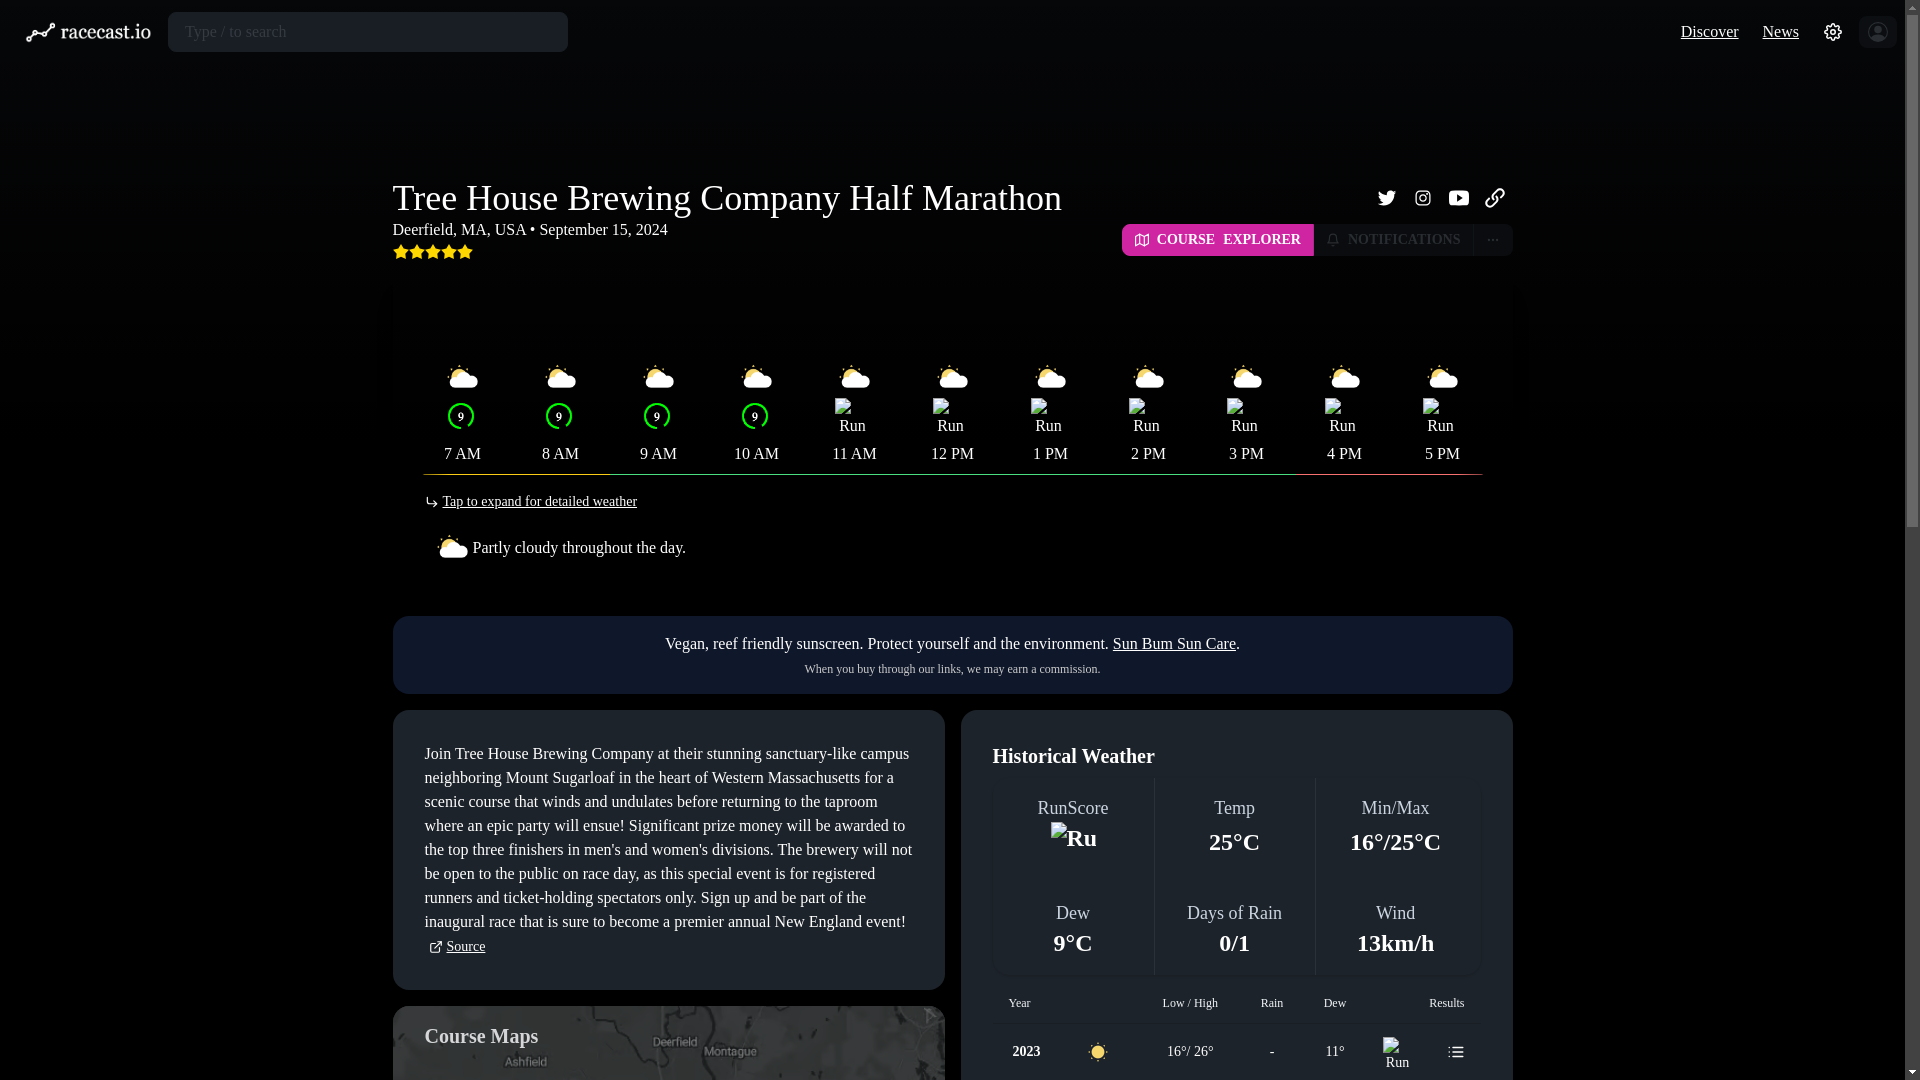  I want to click on Run Score: 9, so click(753, 416).